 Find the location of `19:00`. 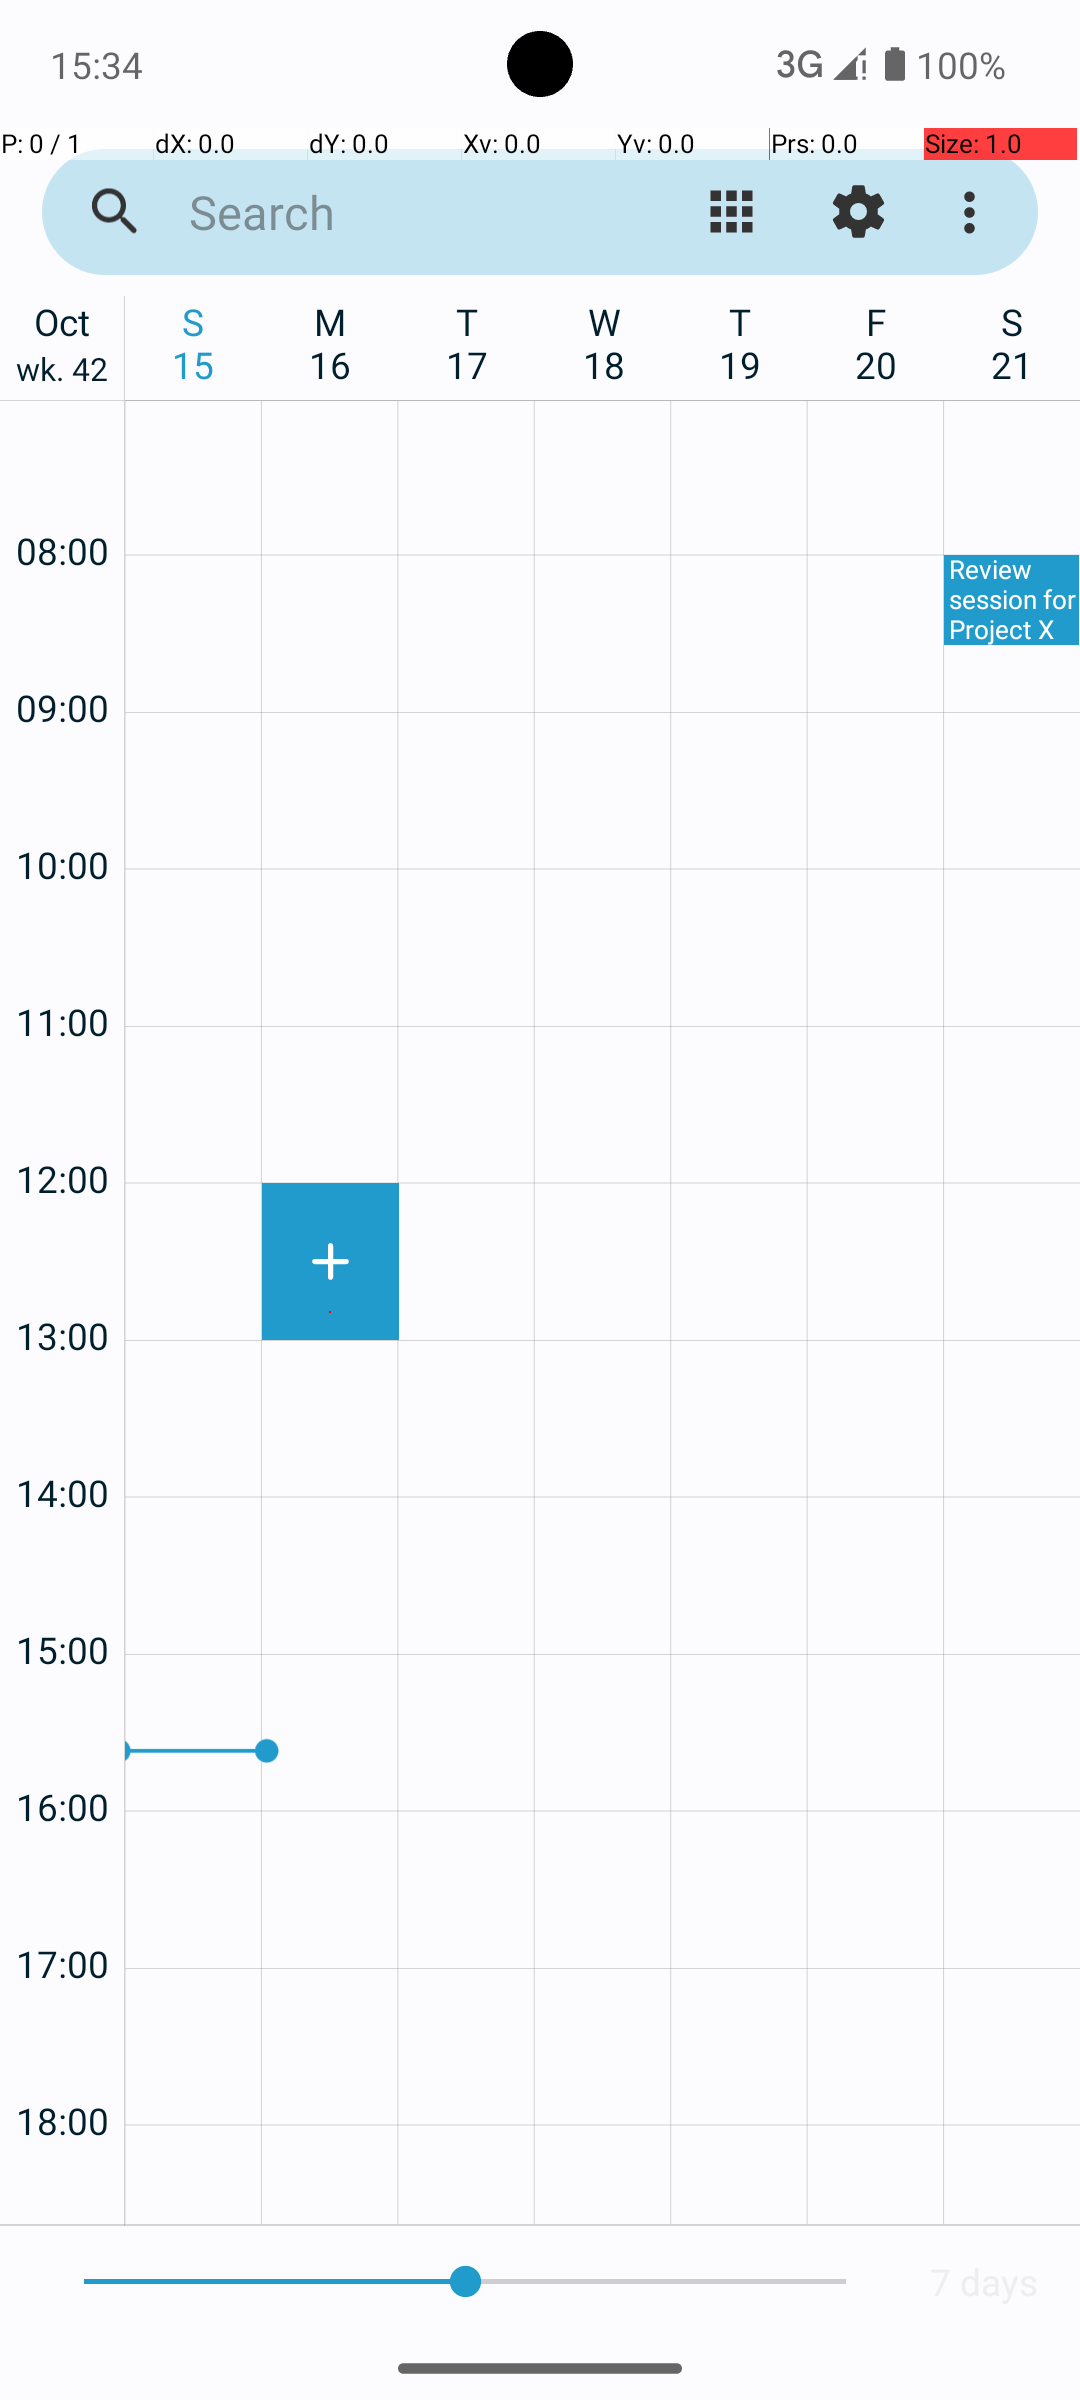

19:00 is located at coordinates (62, 2186).